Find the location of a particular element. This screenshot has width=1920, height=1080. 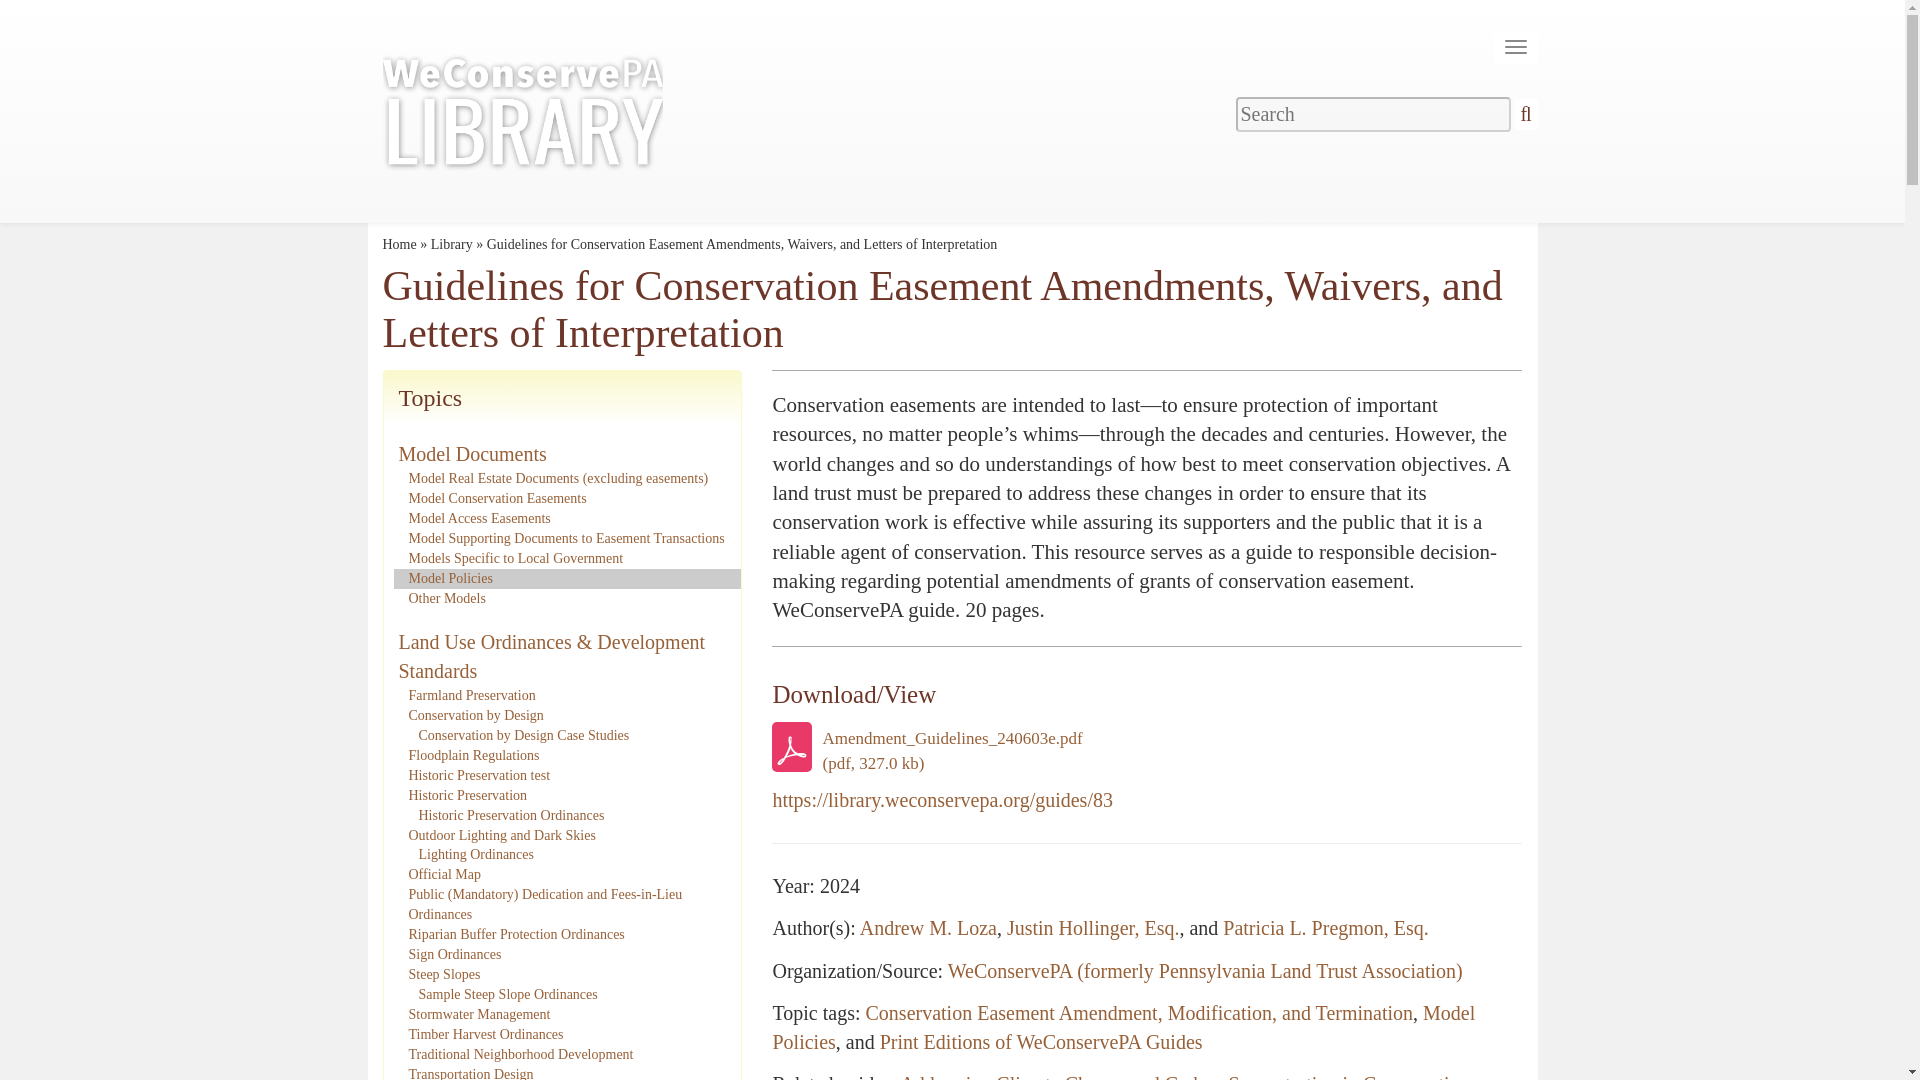

Sample Steep Slope Ordinances is located at coordinates (508, 994).